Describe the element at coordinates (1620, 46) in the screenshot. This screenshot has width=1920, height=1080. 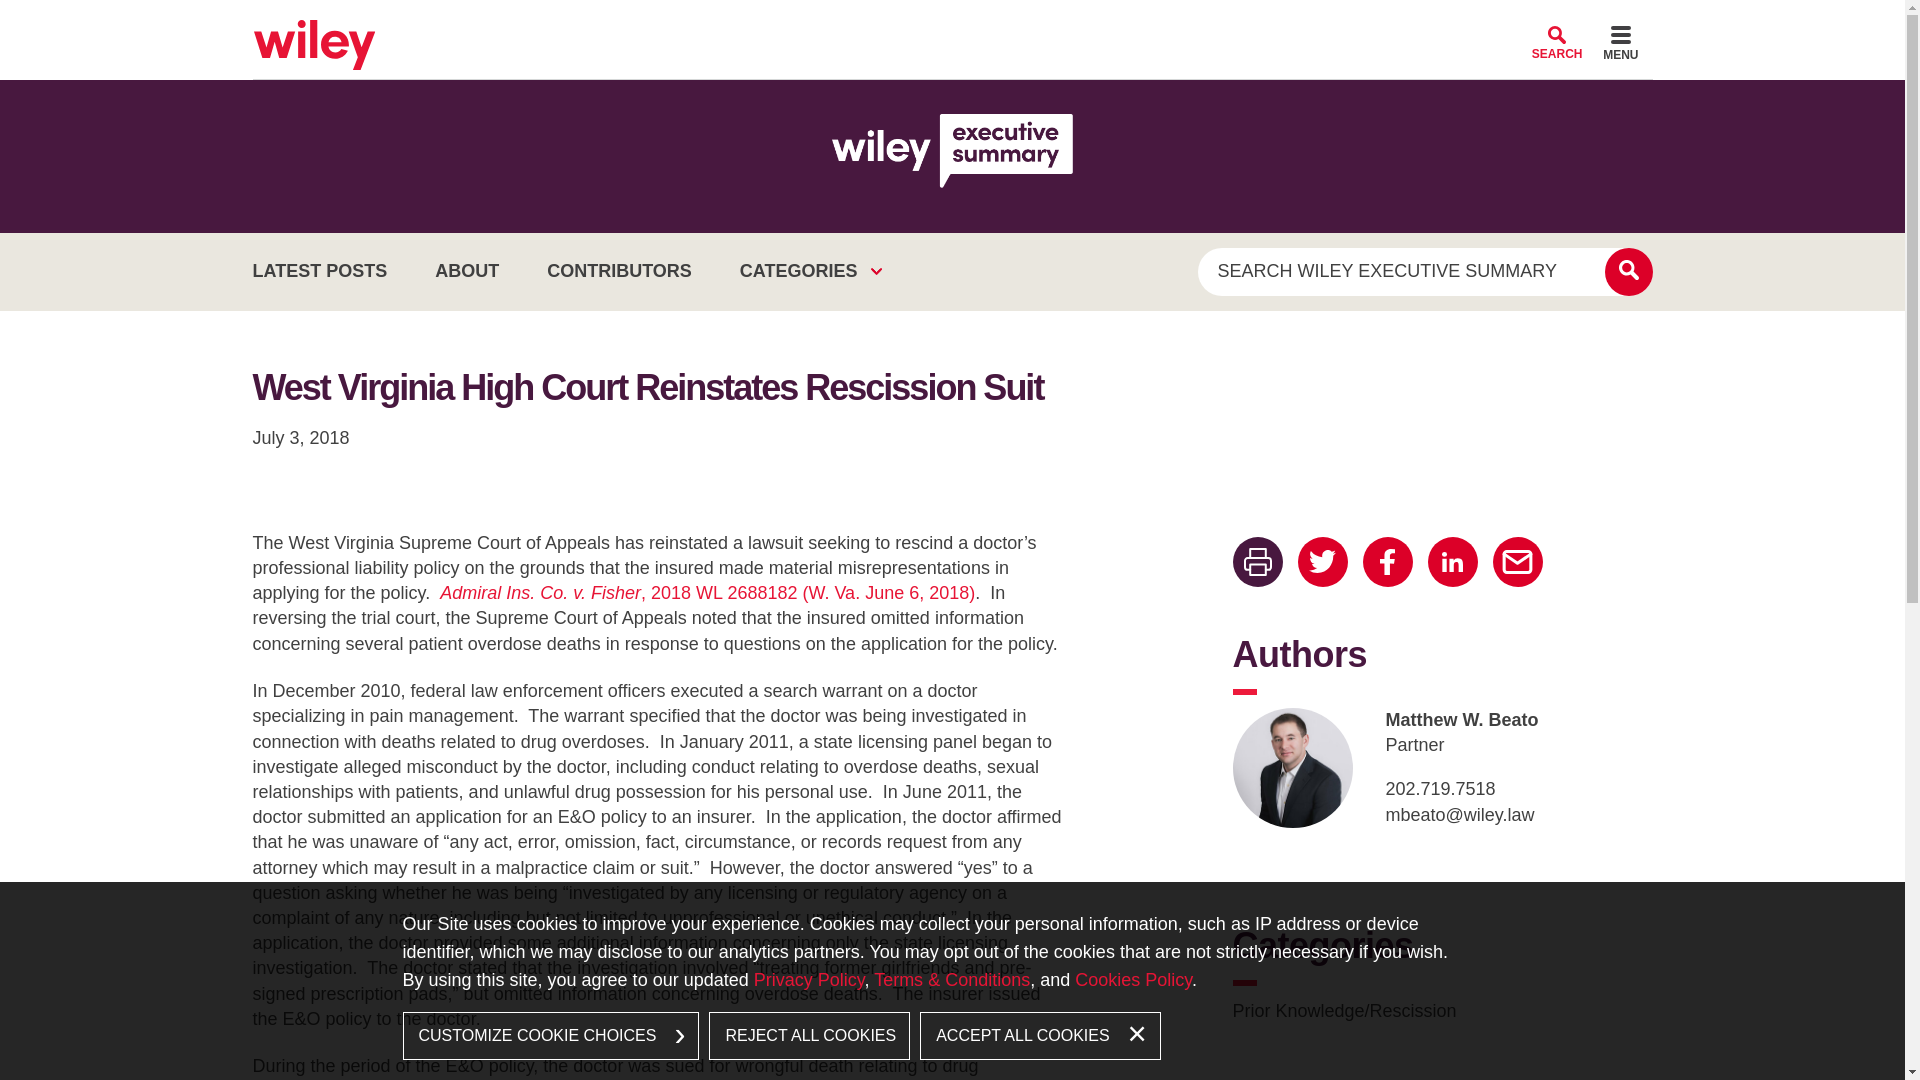
I see `Menu` at that location.